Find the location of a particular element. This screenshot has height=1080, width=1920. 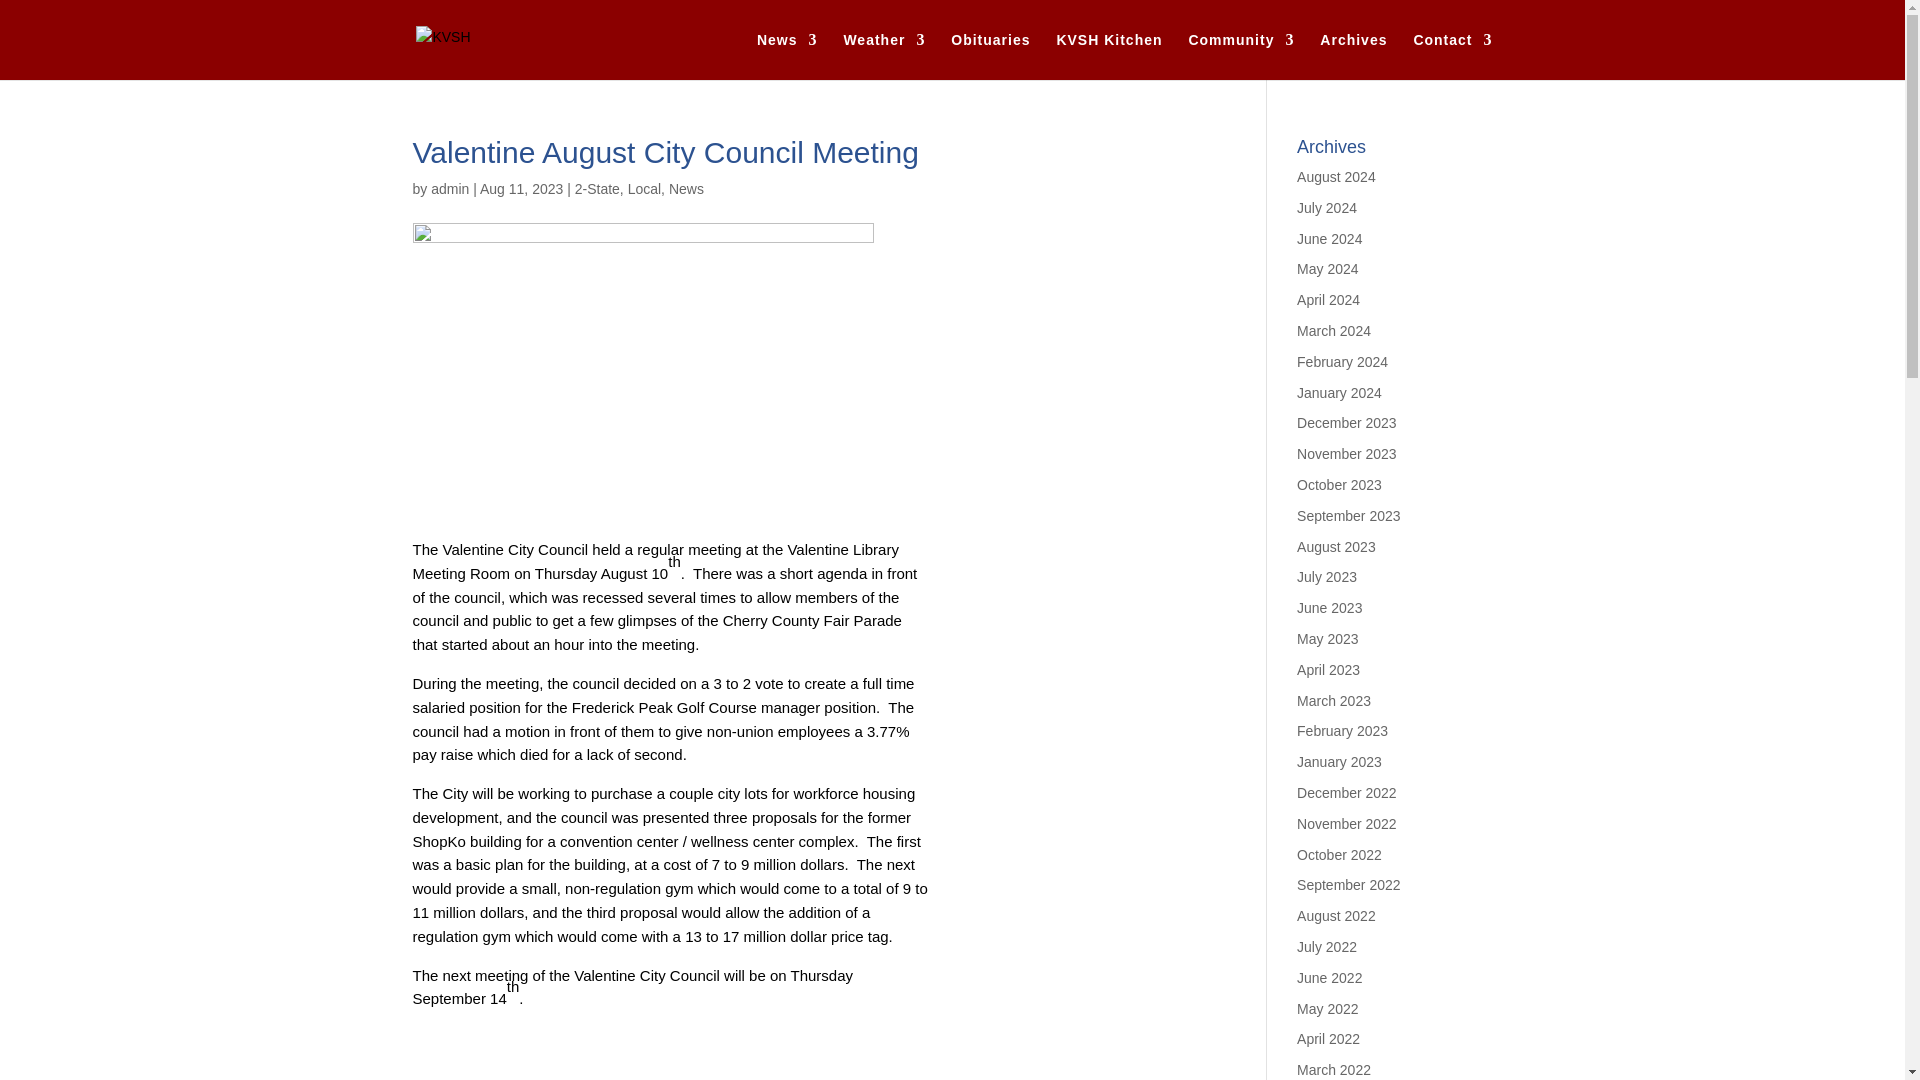

September 2023 is located at coordinates (1349, 515).